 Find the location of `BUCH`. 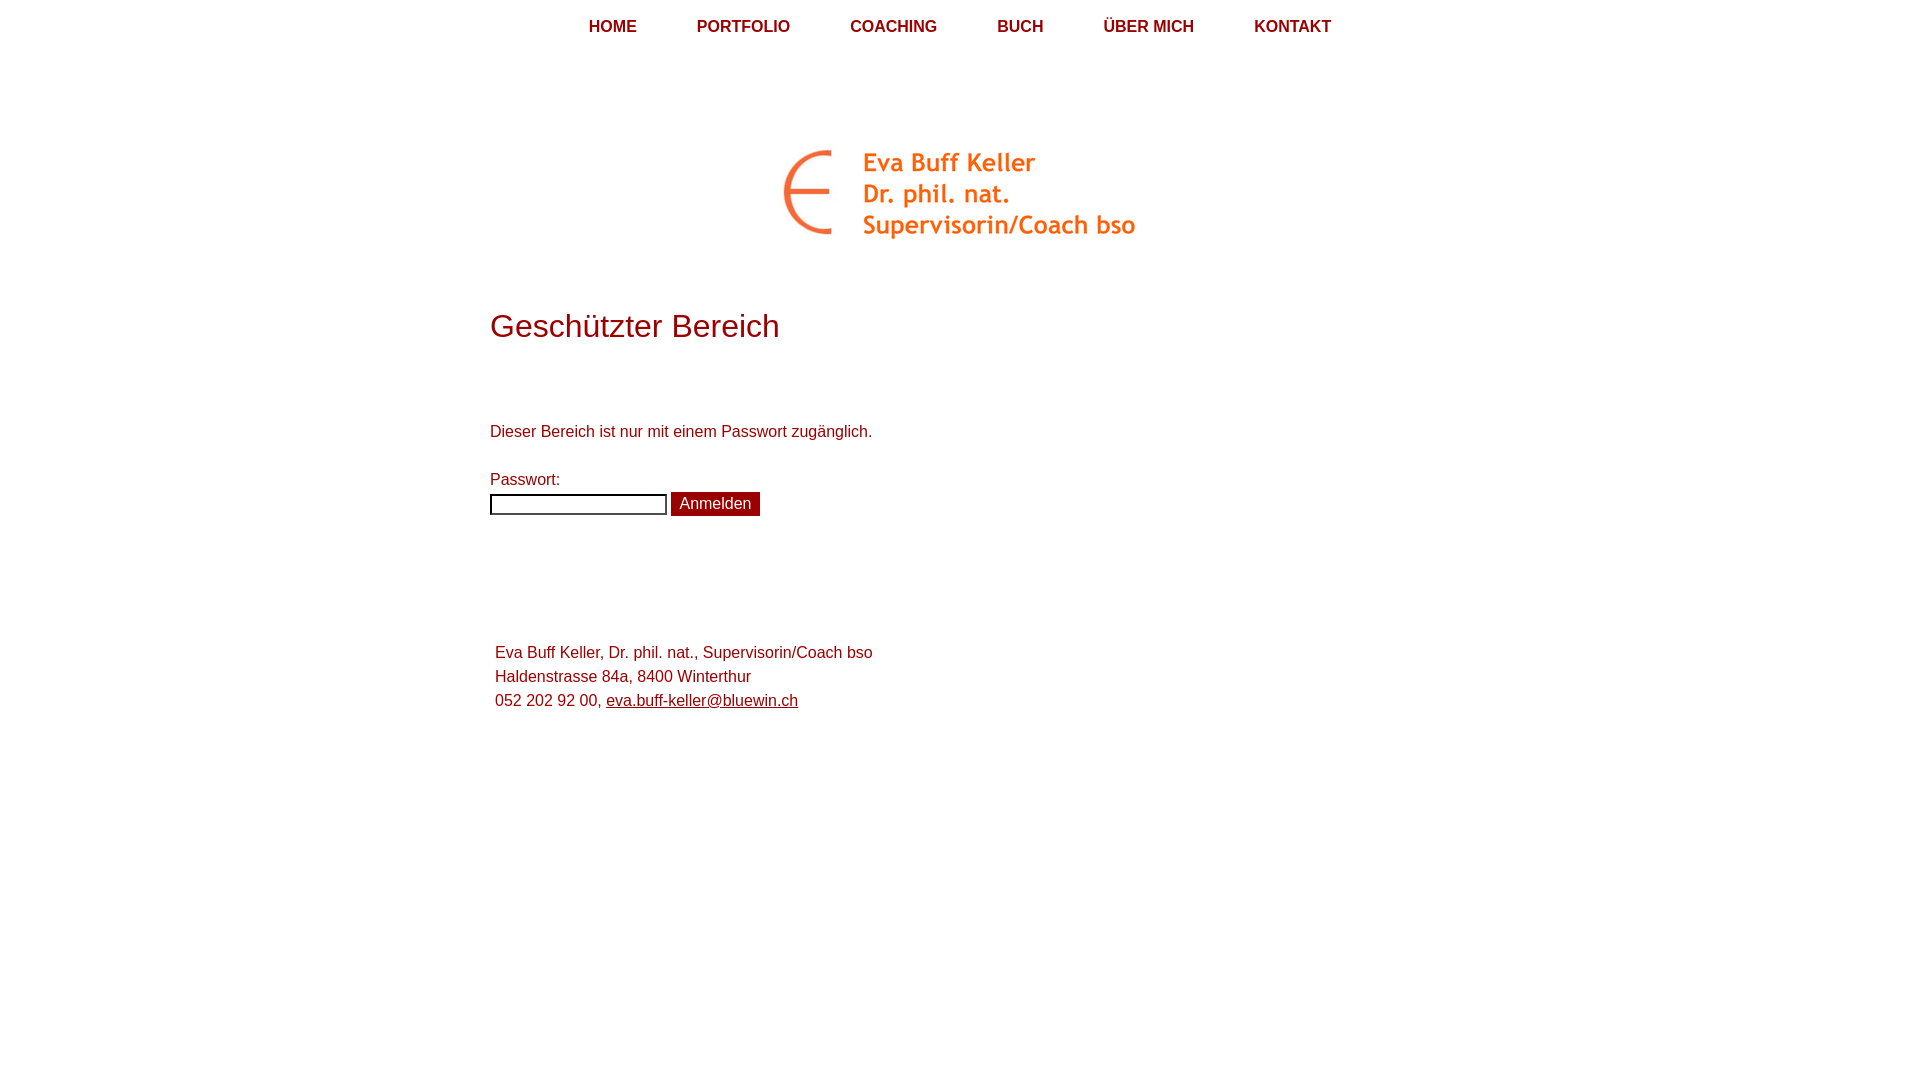

BUCH is located at coordinates (1020, 27).